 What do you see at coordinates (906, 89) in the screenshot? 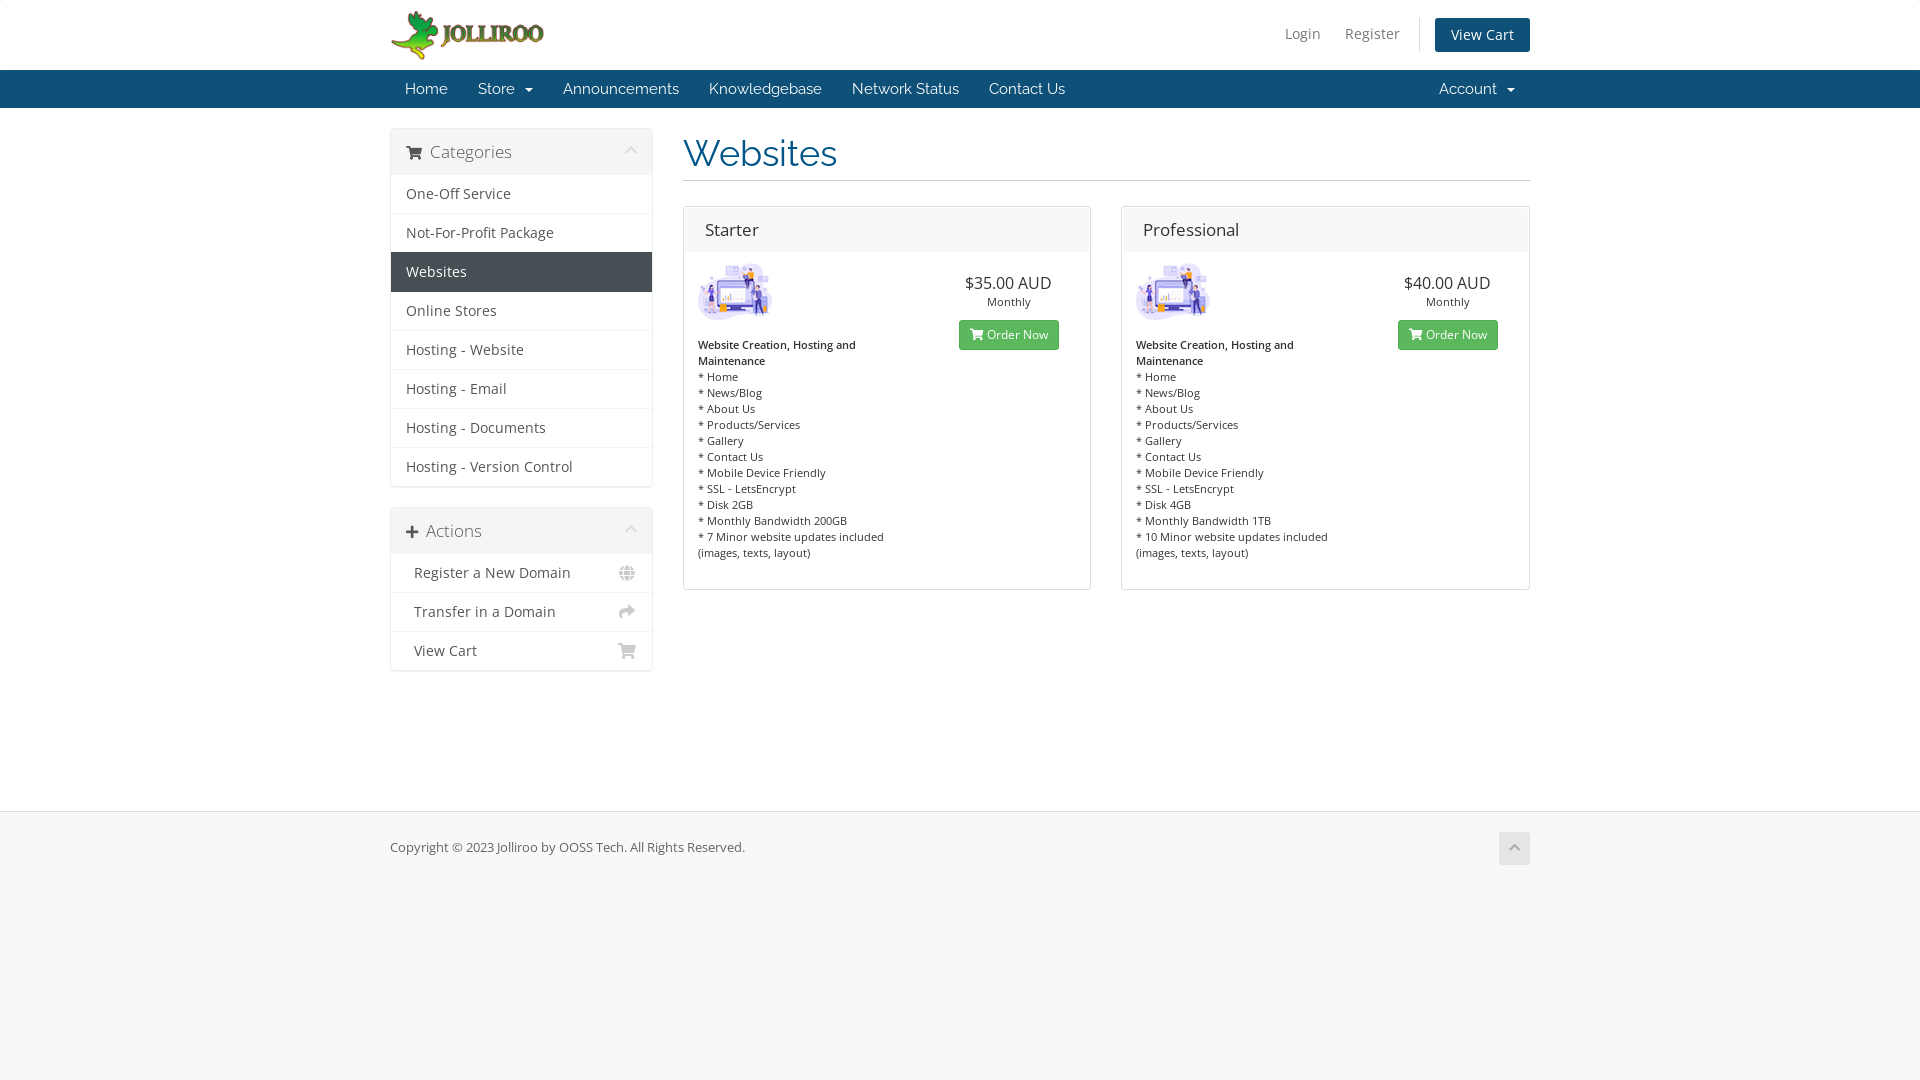
I see `Network Status` at bounding box center [906, 89].